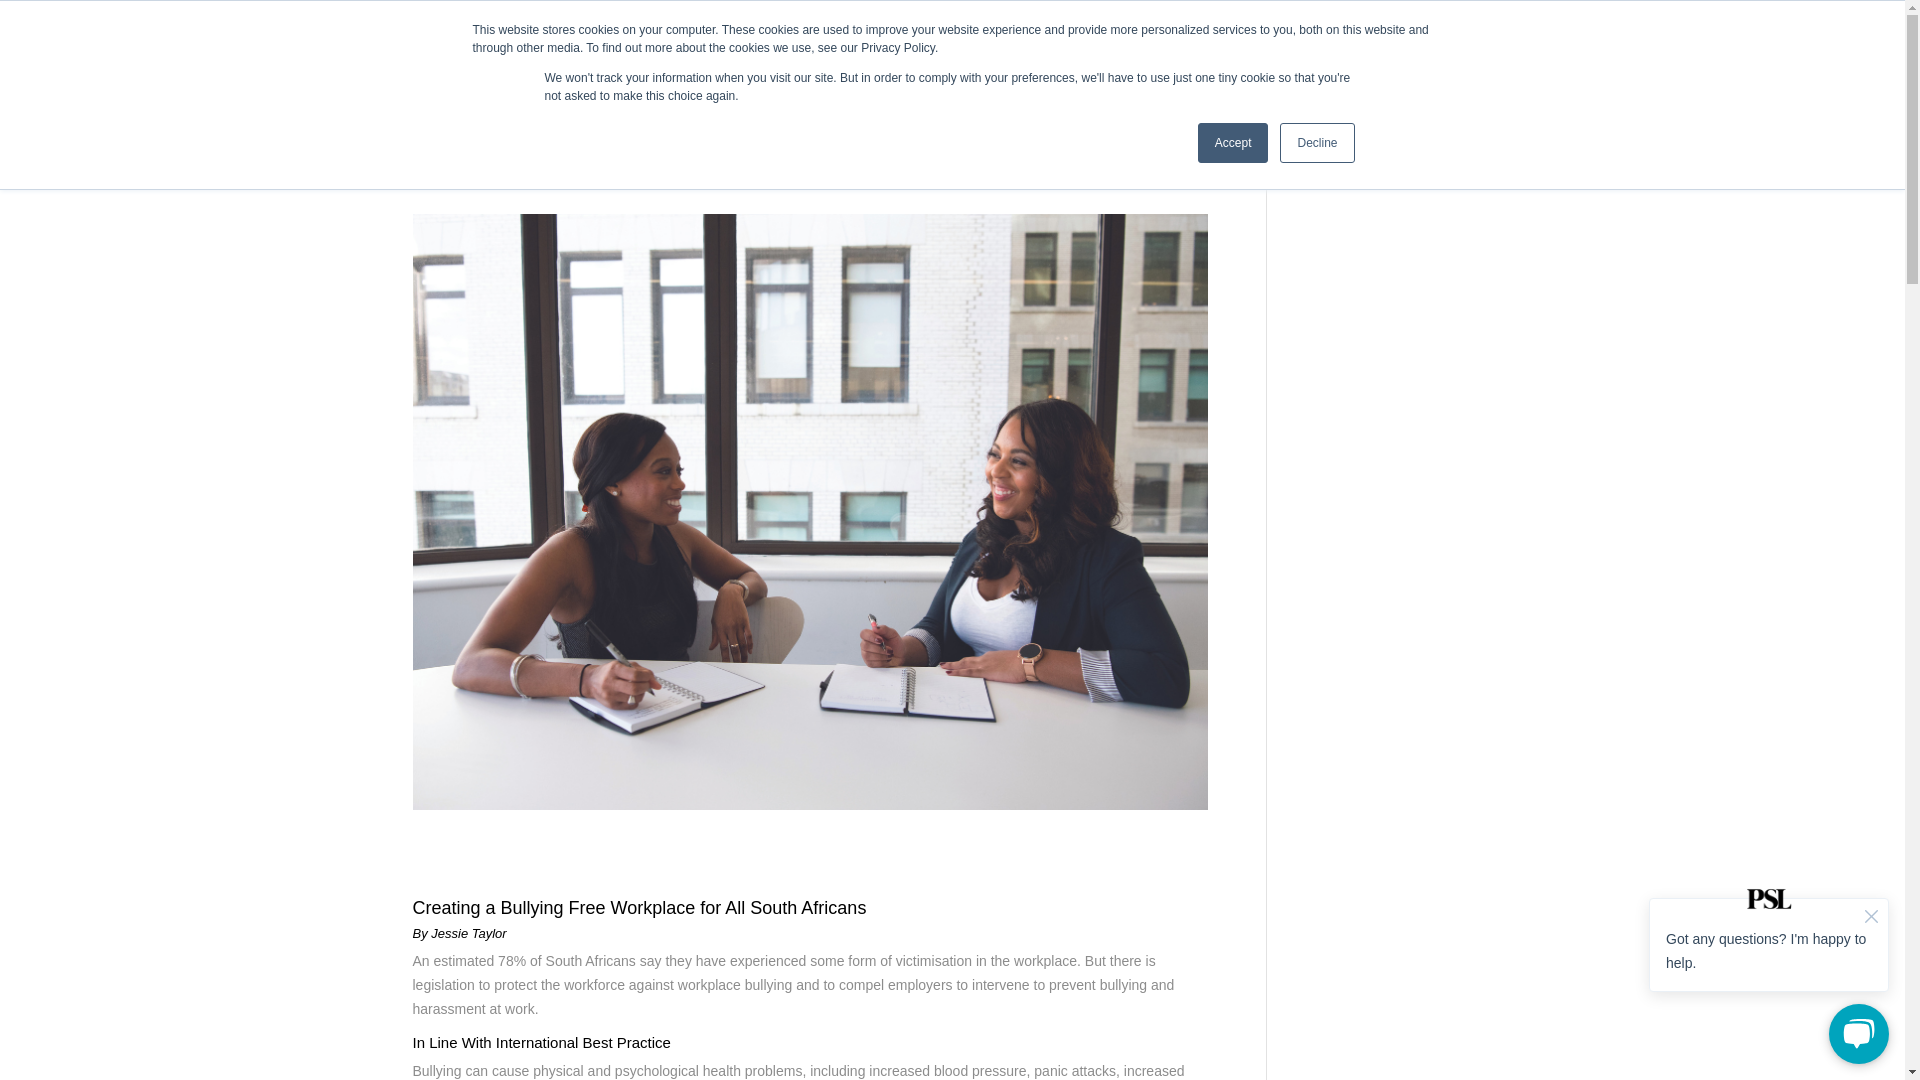  Describe the element at coordinates (1316, 143) in the screenshot. I see `Decline` at that location.